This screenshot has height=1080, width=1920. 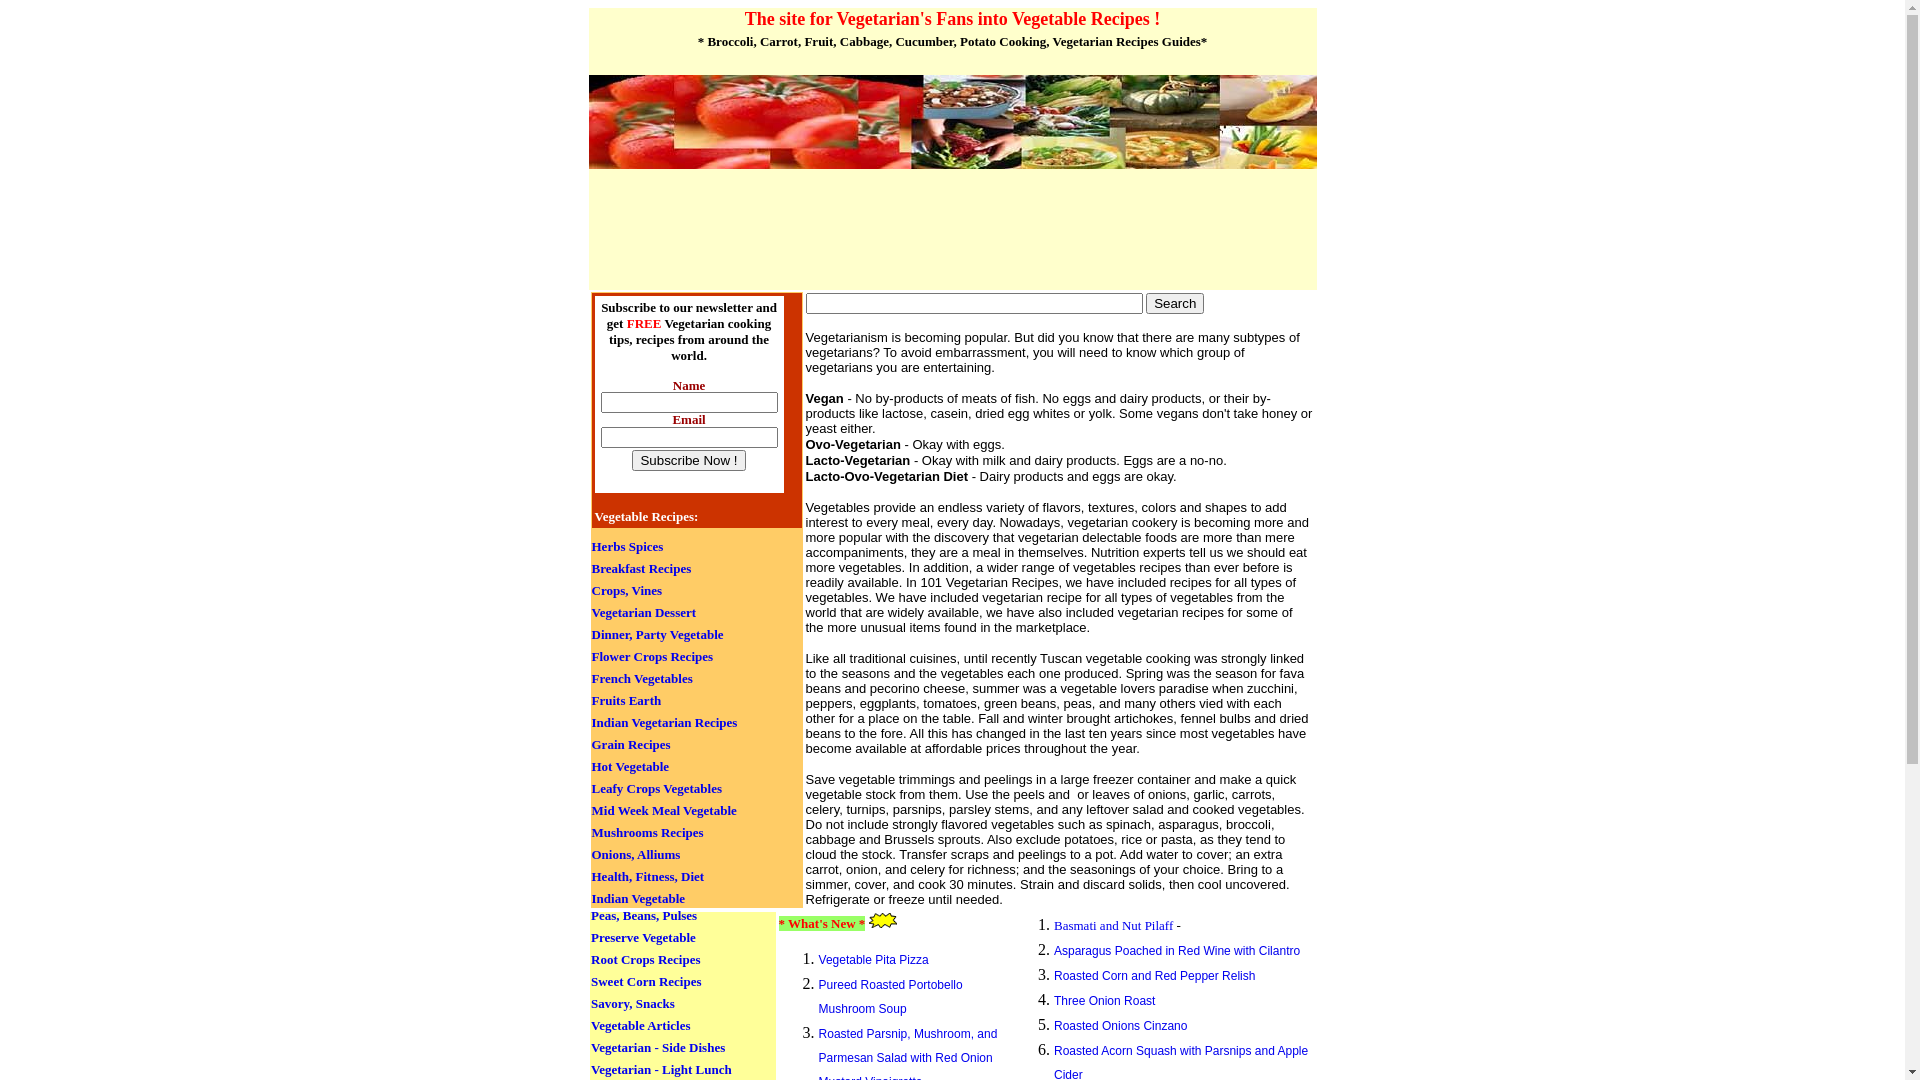 I want to click on Vegetable Articles, so click(x=641, y=1025).